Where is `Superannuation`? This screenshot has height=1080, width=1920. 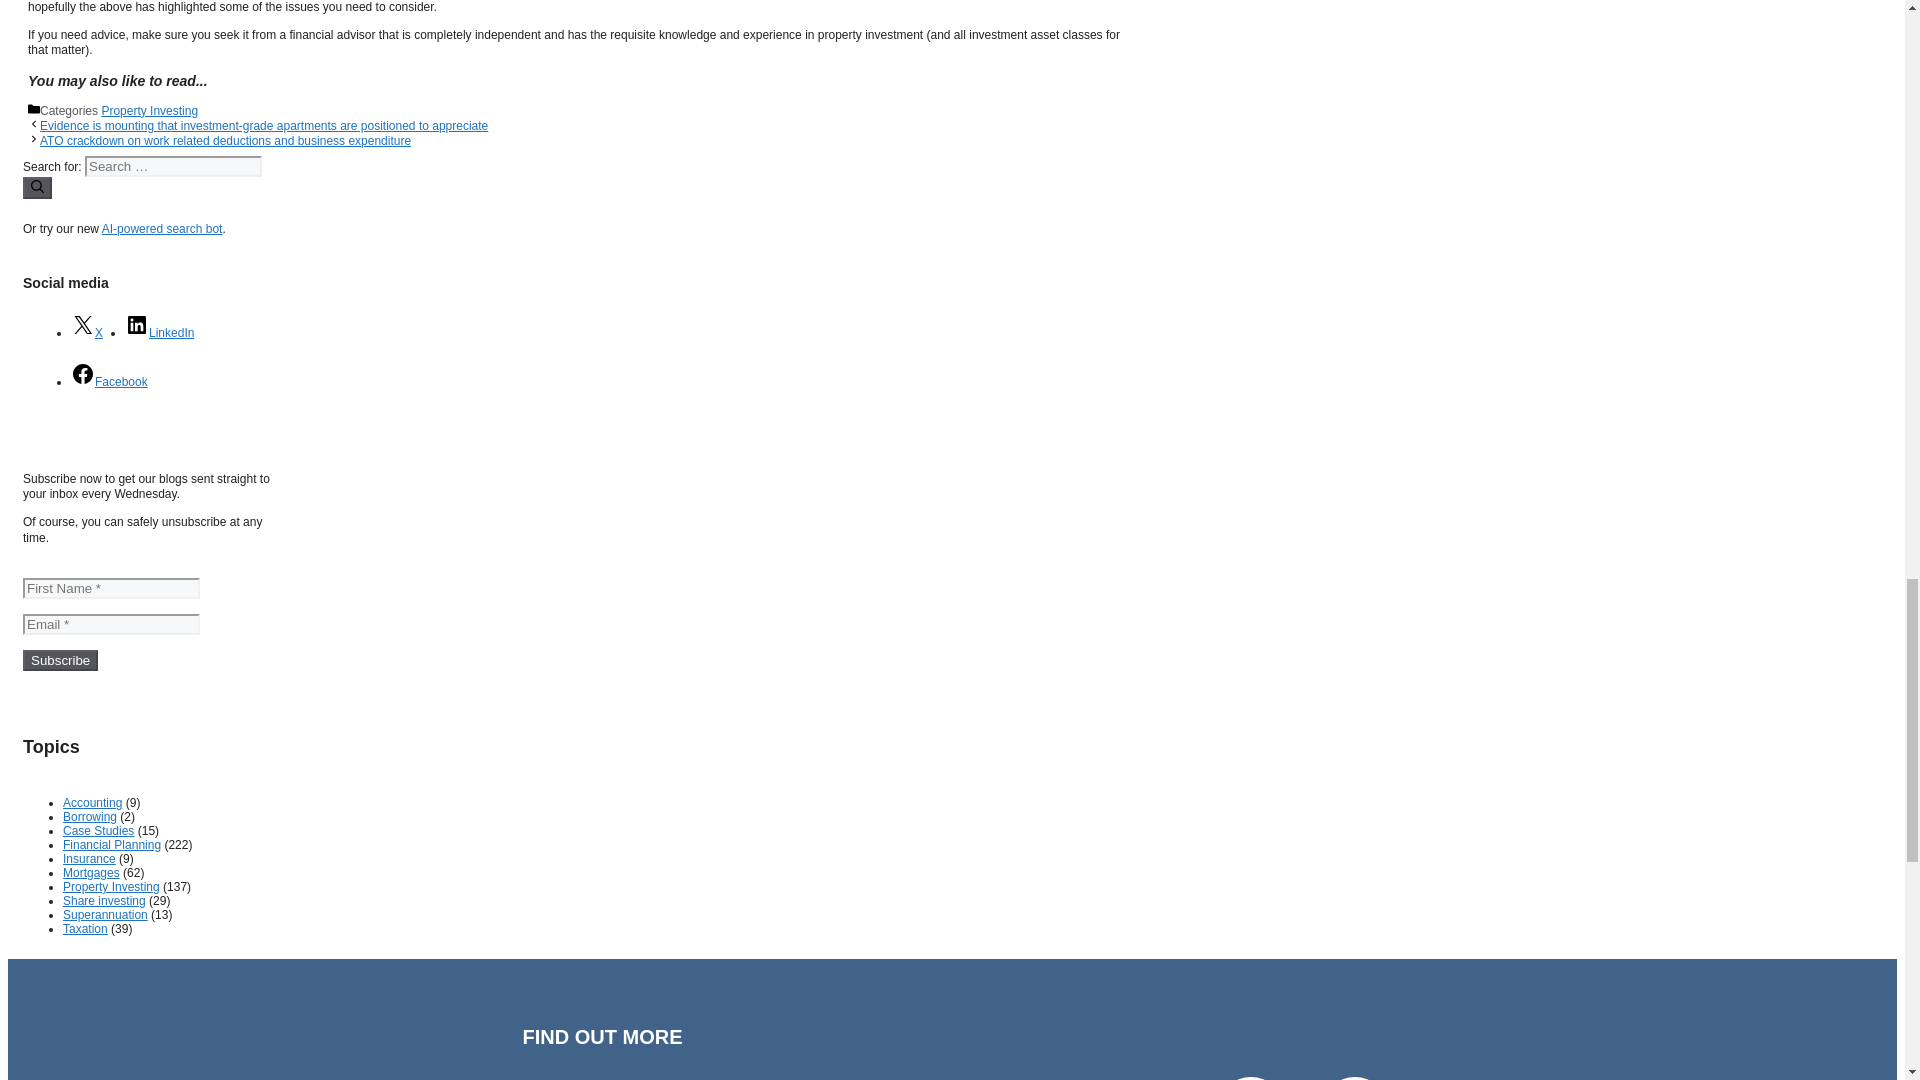
Superannuation is located at coordinates (105, 915).